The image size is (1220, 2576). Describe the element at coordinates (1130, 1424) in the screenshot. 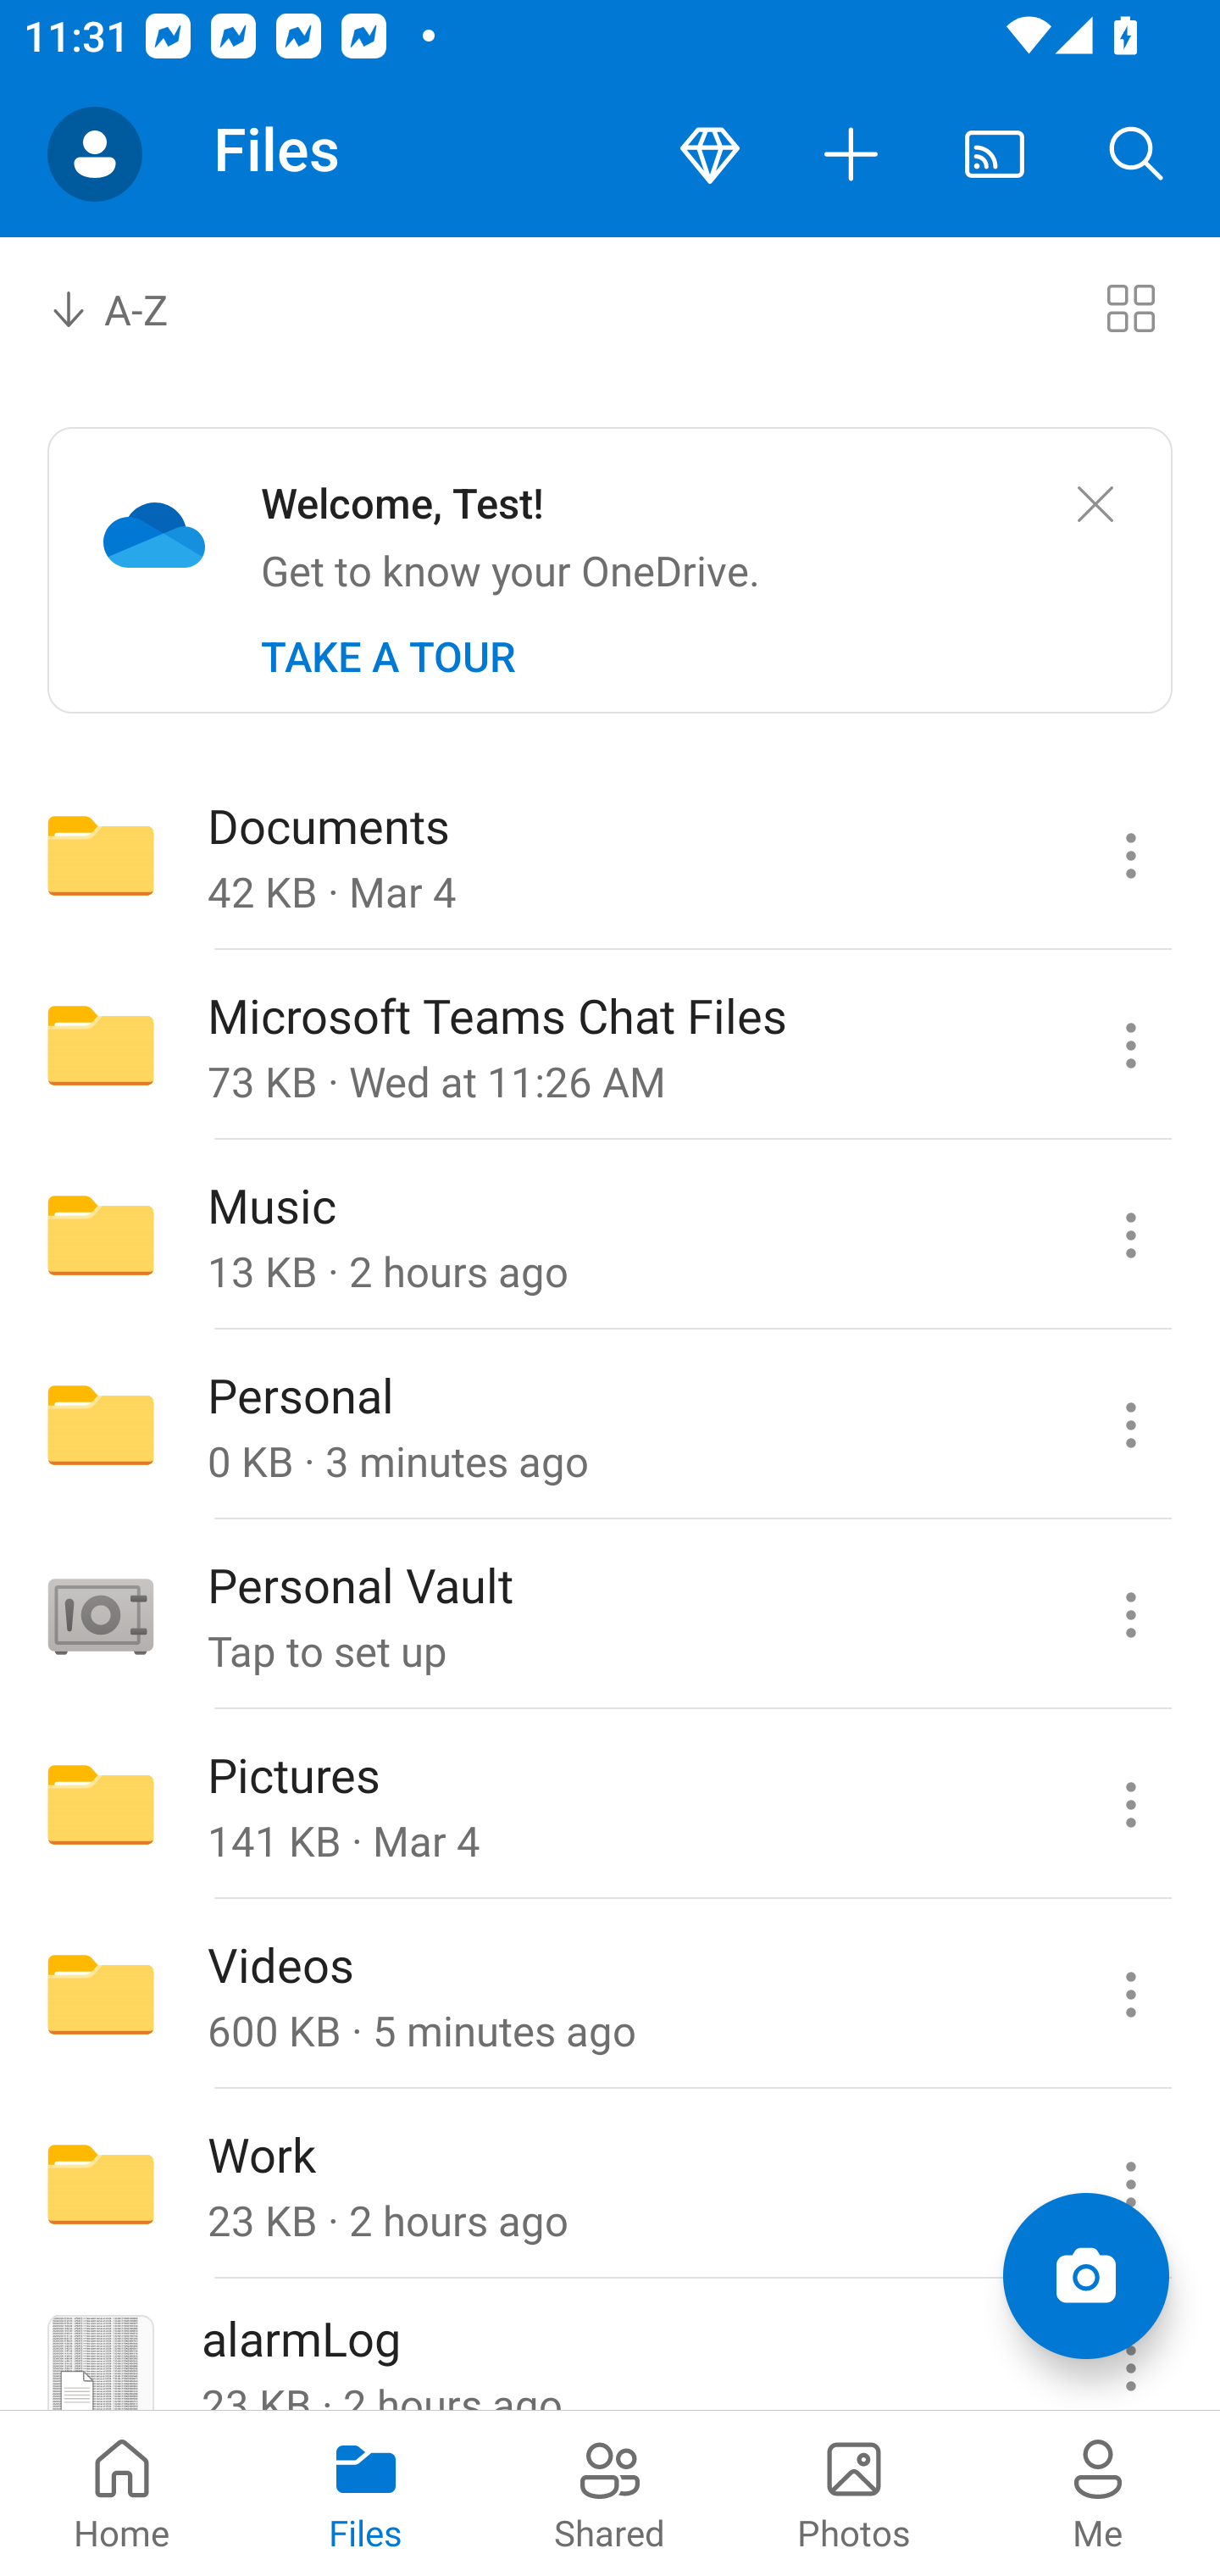

I see `Personal commands` at that location.